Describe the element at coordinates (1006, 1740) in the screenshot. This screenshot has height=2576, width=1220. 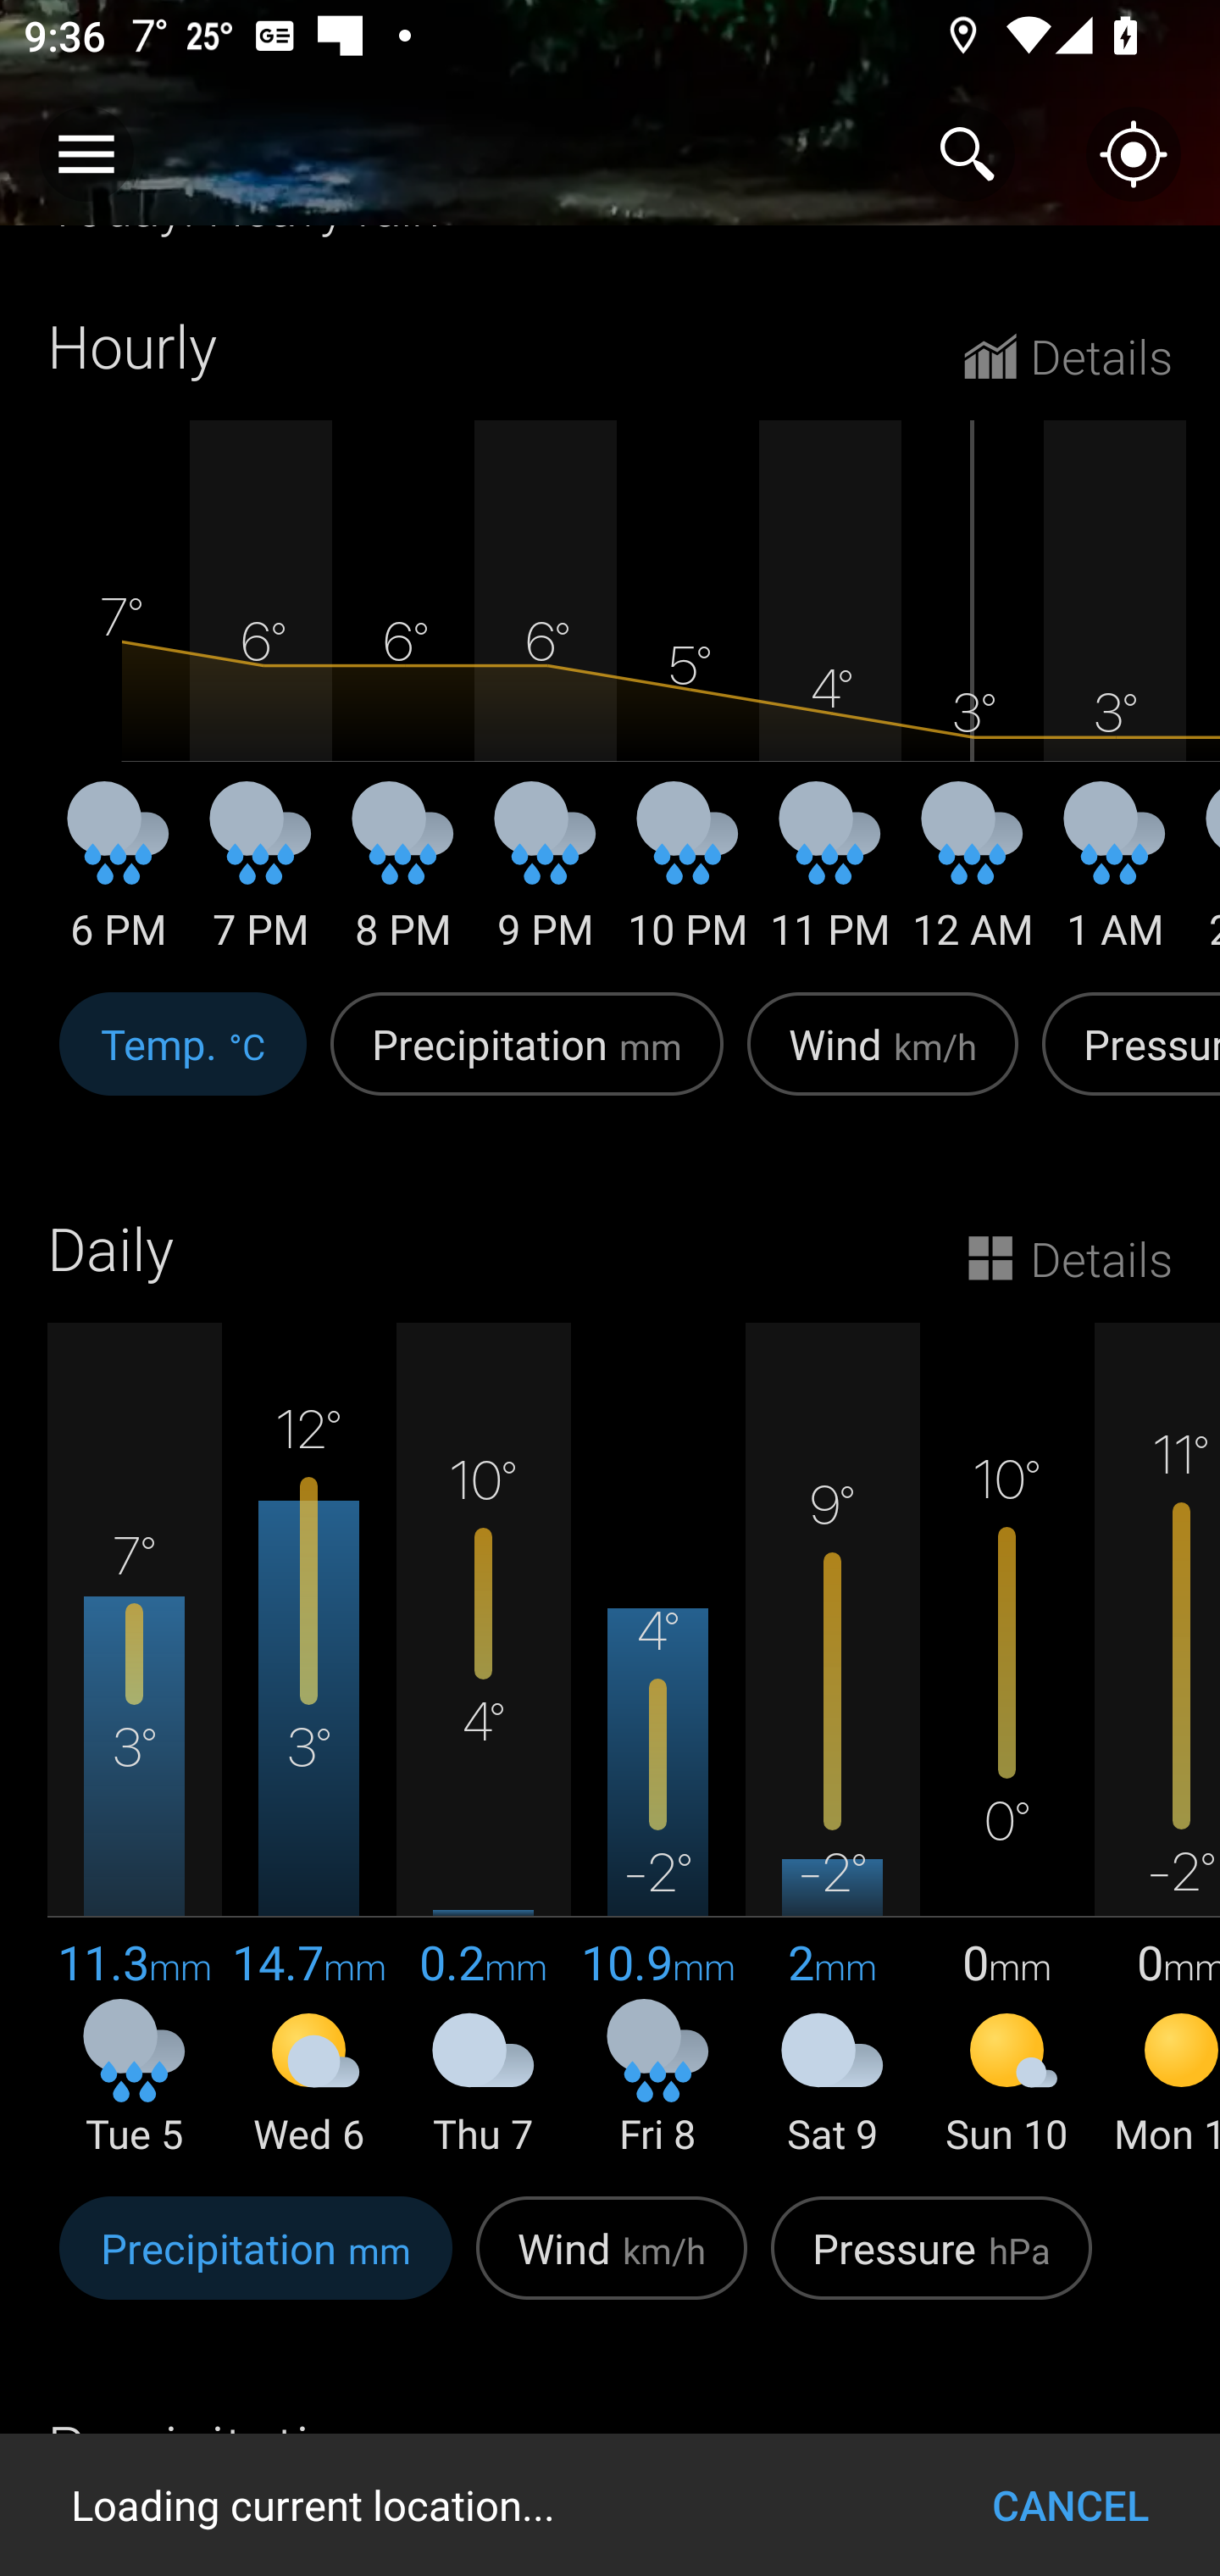
I see `10° 0° 0 mm Sun 10` at that location.